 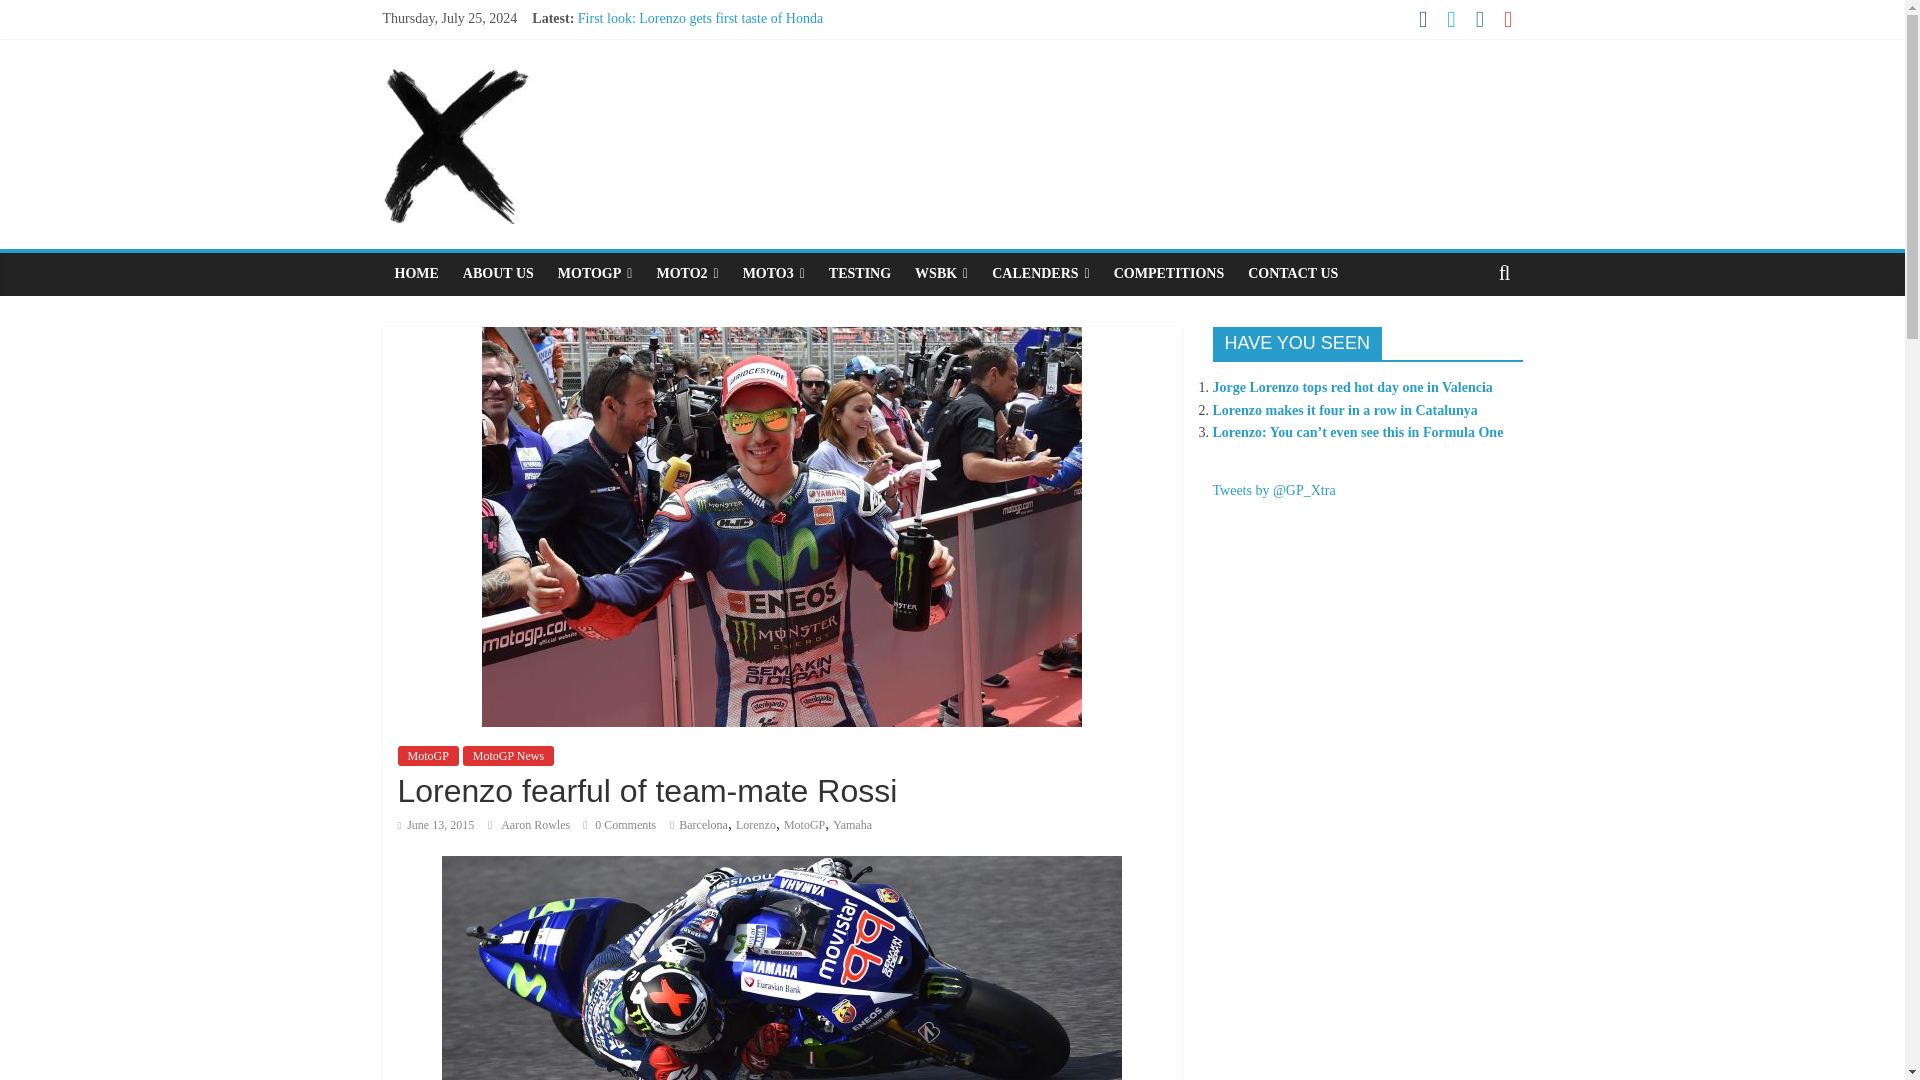 What do you see at coordinates (508, 756) in the screenshot?
I see `MotoGP News` at bounding box center [508, 756].